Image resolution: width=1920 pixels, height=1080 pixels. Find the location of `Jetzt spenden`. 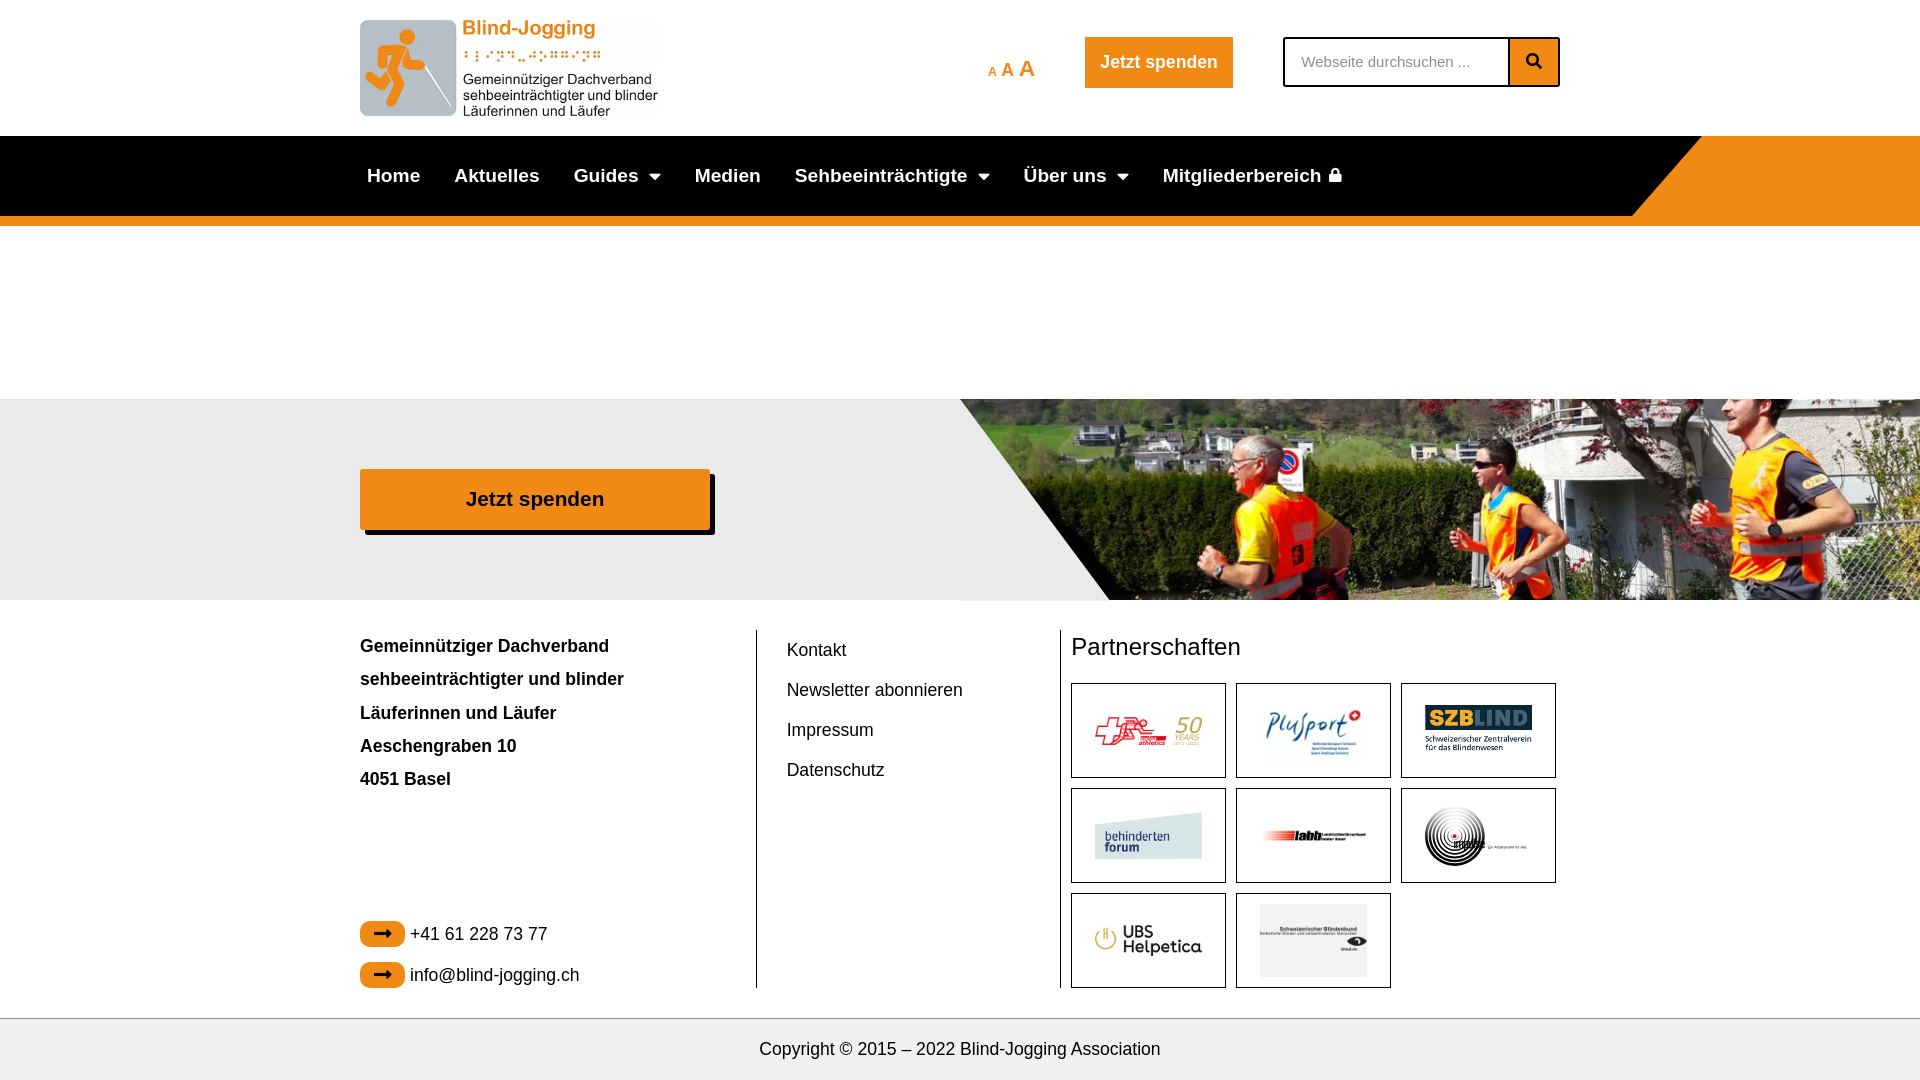

Jetzt spenden is located at coordinates (1158, 62).